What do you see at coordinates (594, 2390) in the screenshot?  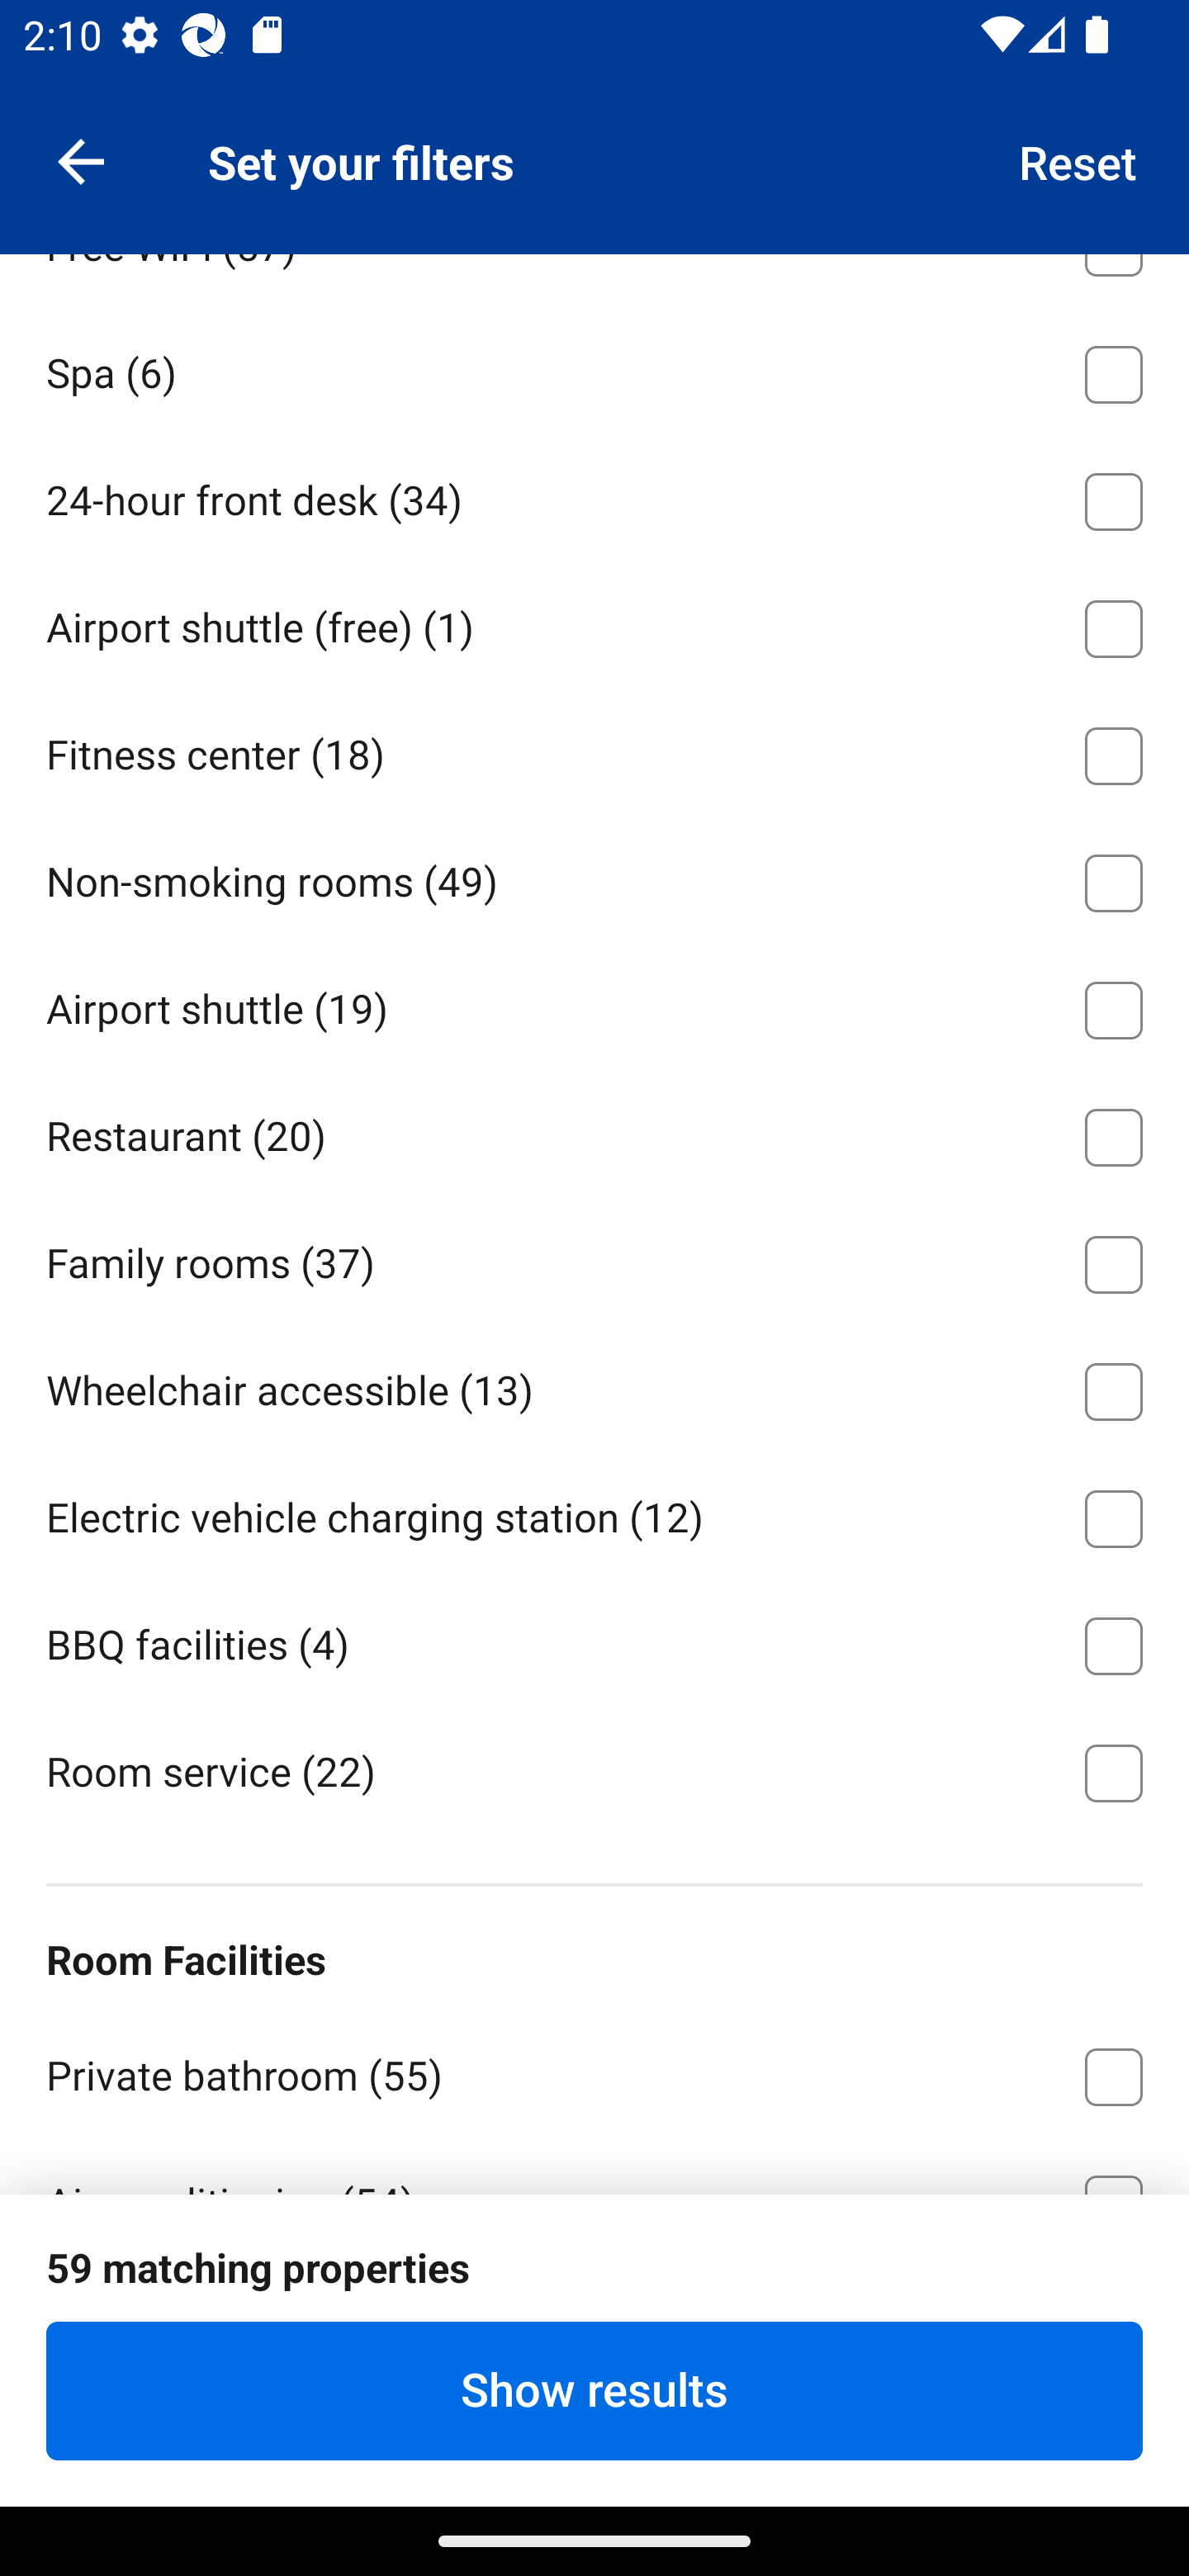 I see `Show results` at bounding box center [594, 2390].